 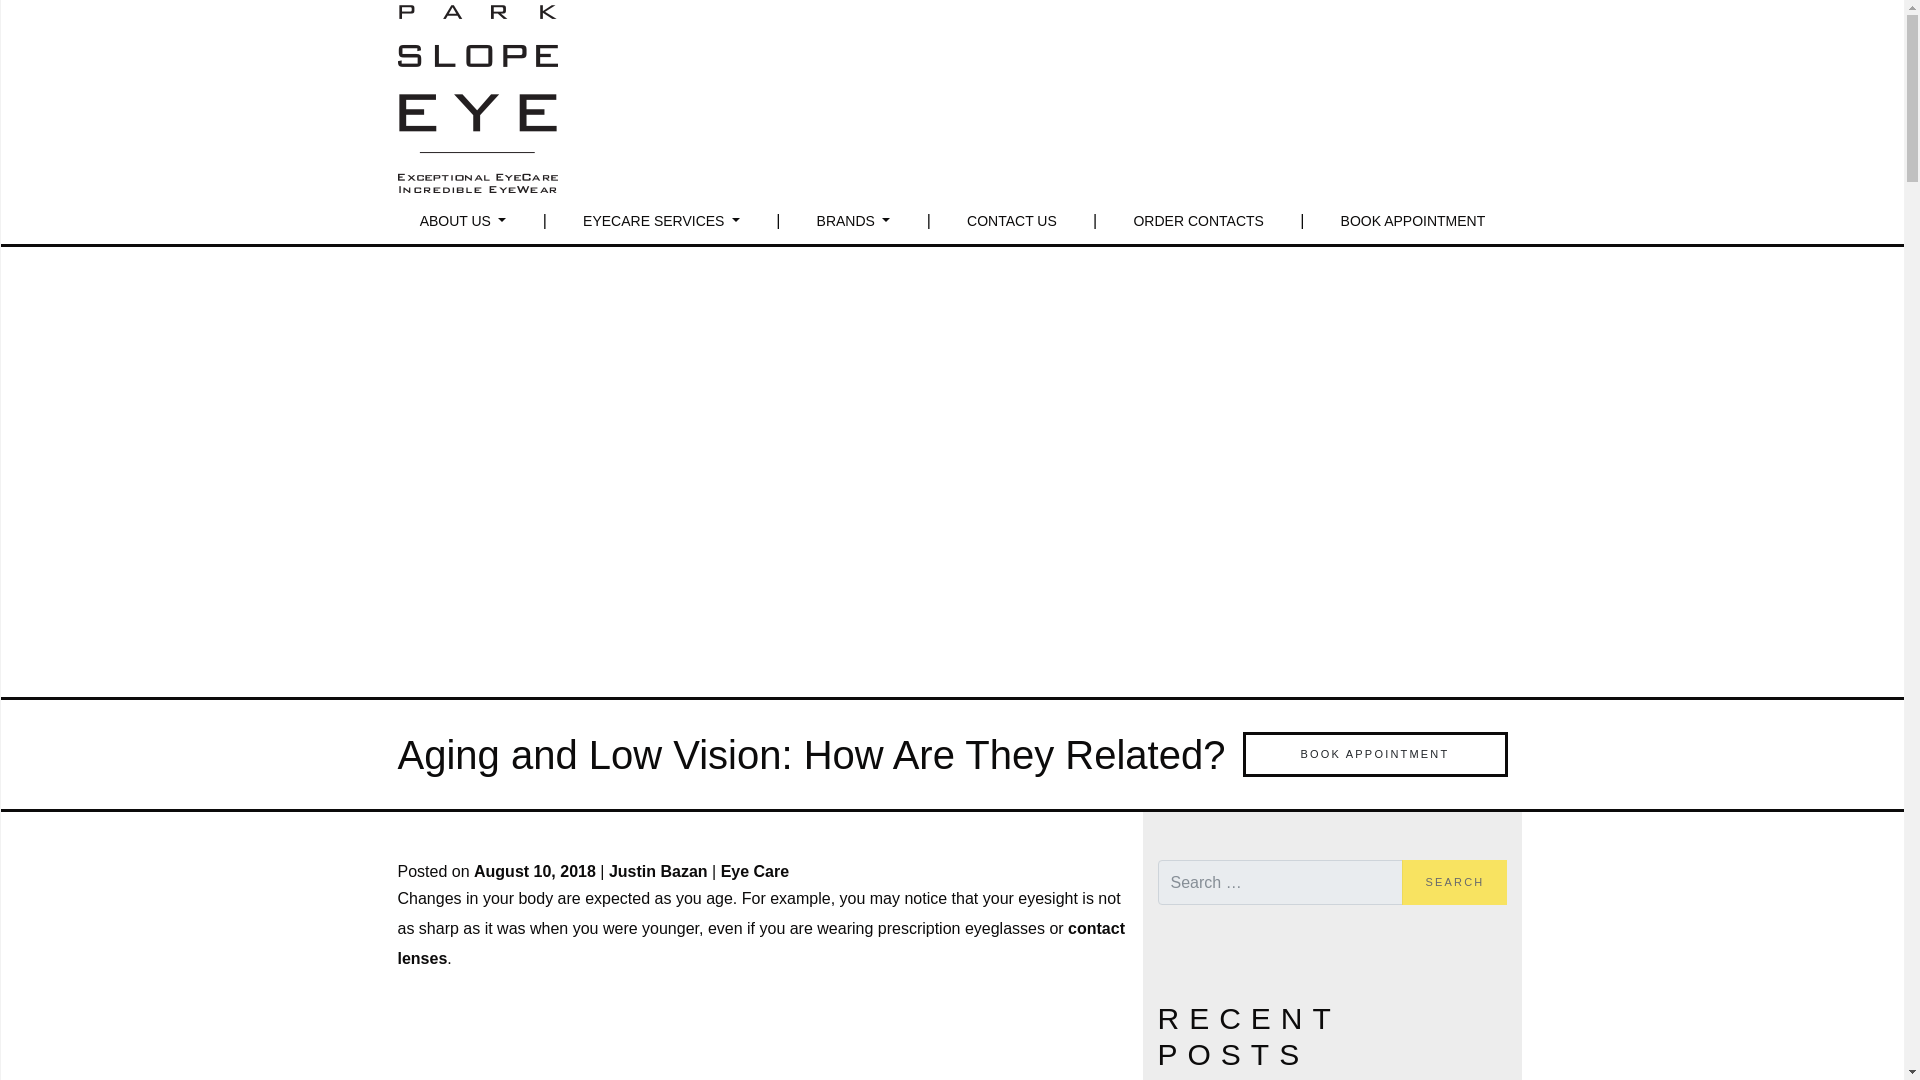 What do you see at coordinates (661, 220) in the screenshot?
I see `Eyecare Services` at bounding box center [661, 220].